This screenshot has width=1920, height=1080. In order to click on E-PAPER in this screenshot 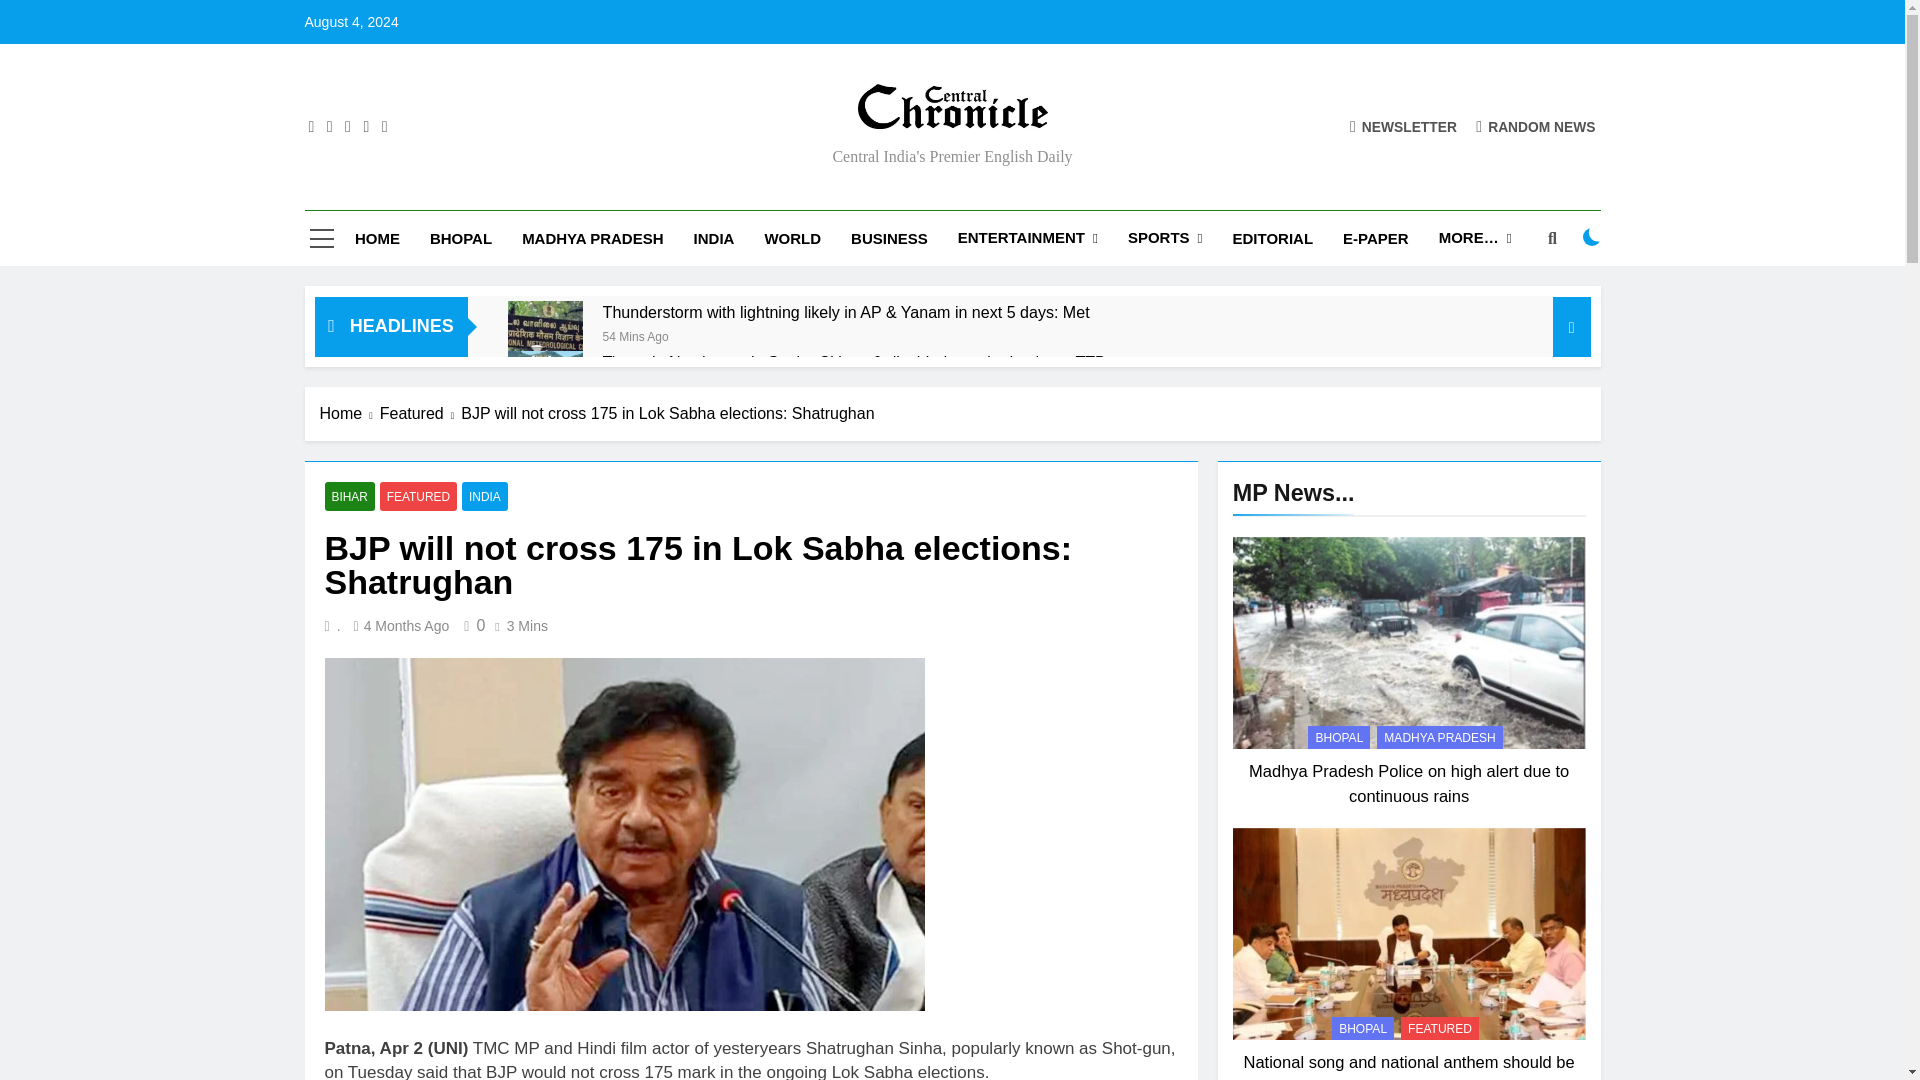, I will do `click(1376, 238)`.